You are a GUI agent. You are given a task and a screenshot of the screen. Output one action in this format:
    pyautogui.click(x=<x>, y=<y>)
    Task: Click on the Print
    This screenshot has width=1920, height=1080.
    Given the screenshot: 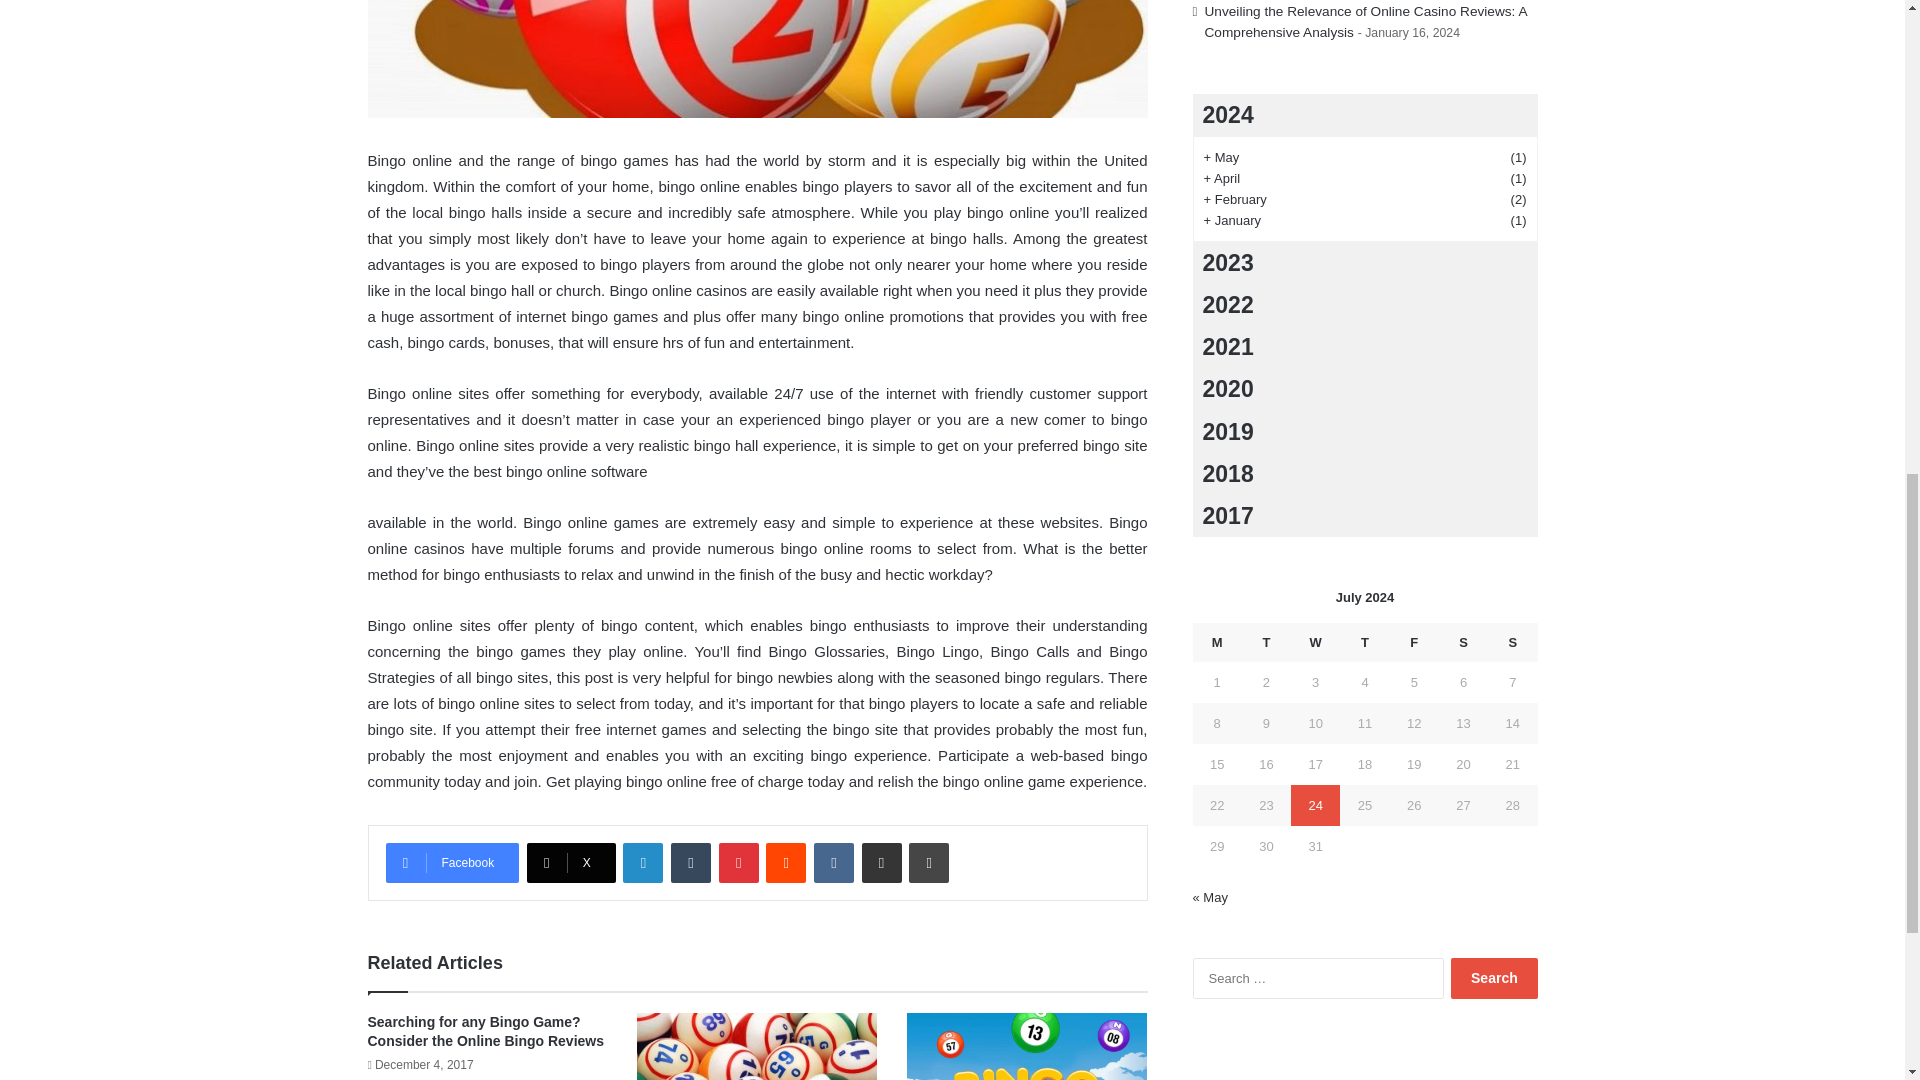 What is the action you would take?
    pyautogui.click(x=928, y=863)
    